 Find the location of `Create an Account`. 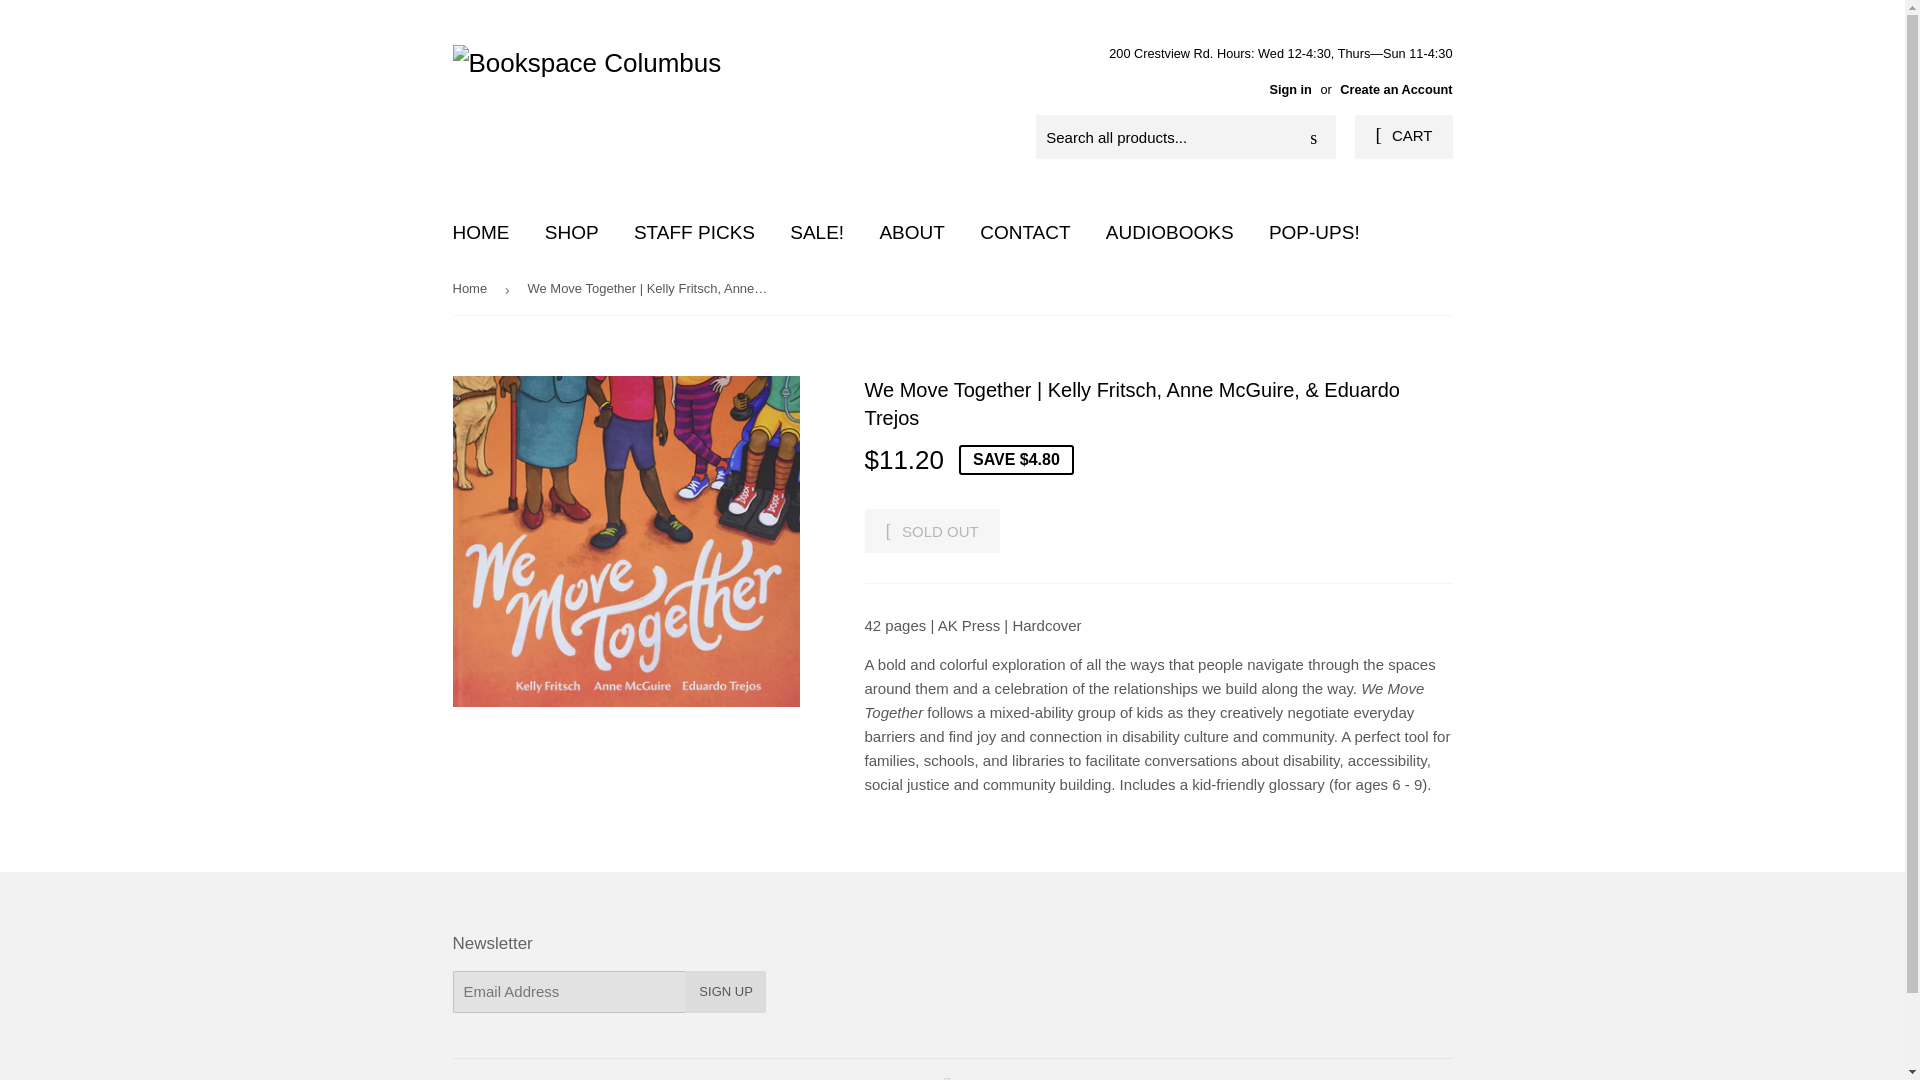

Create an Account is located at coordinates (1396, 90).